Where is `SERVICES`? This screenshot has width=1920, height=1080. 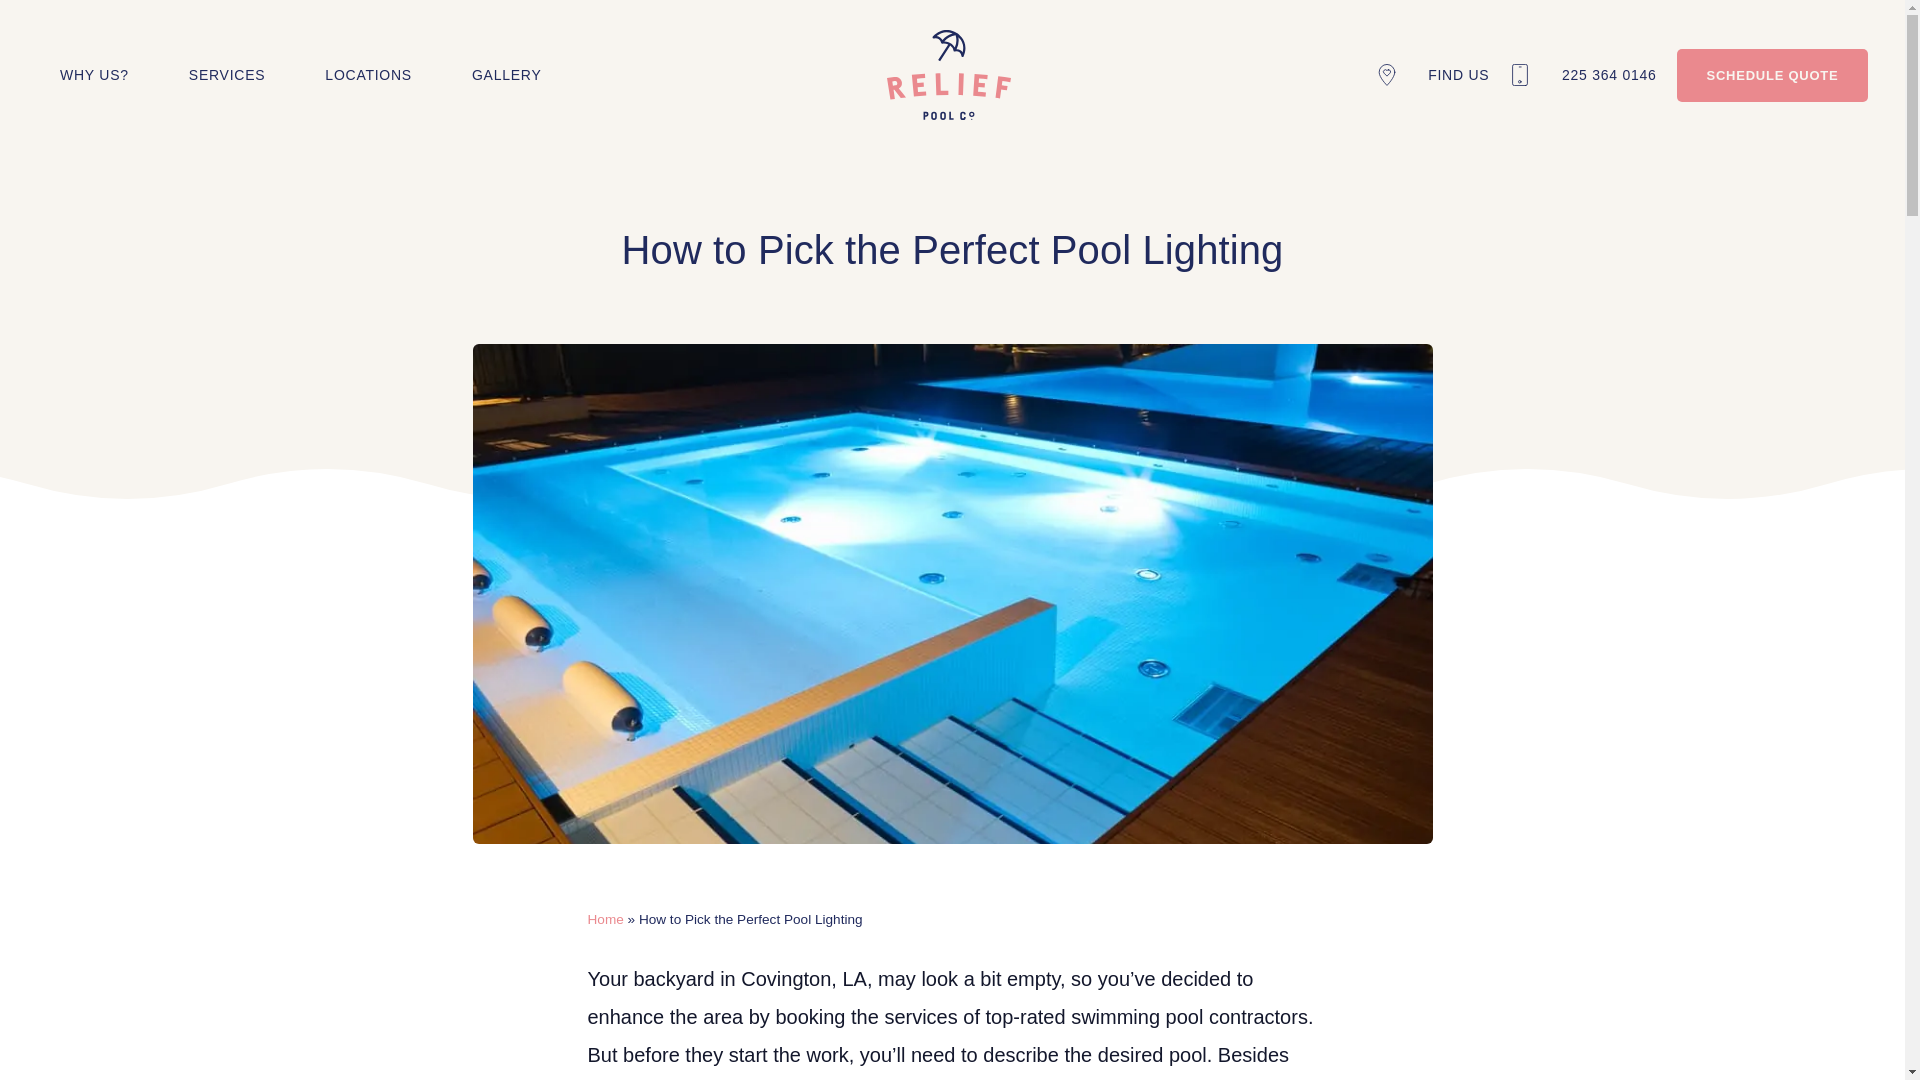
SERVICES is located at coordinates (227, 74).